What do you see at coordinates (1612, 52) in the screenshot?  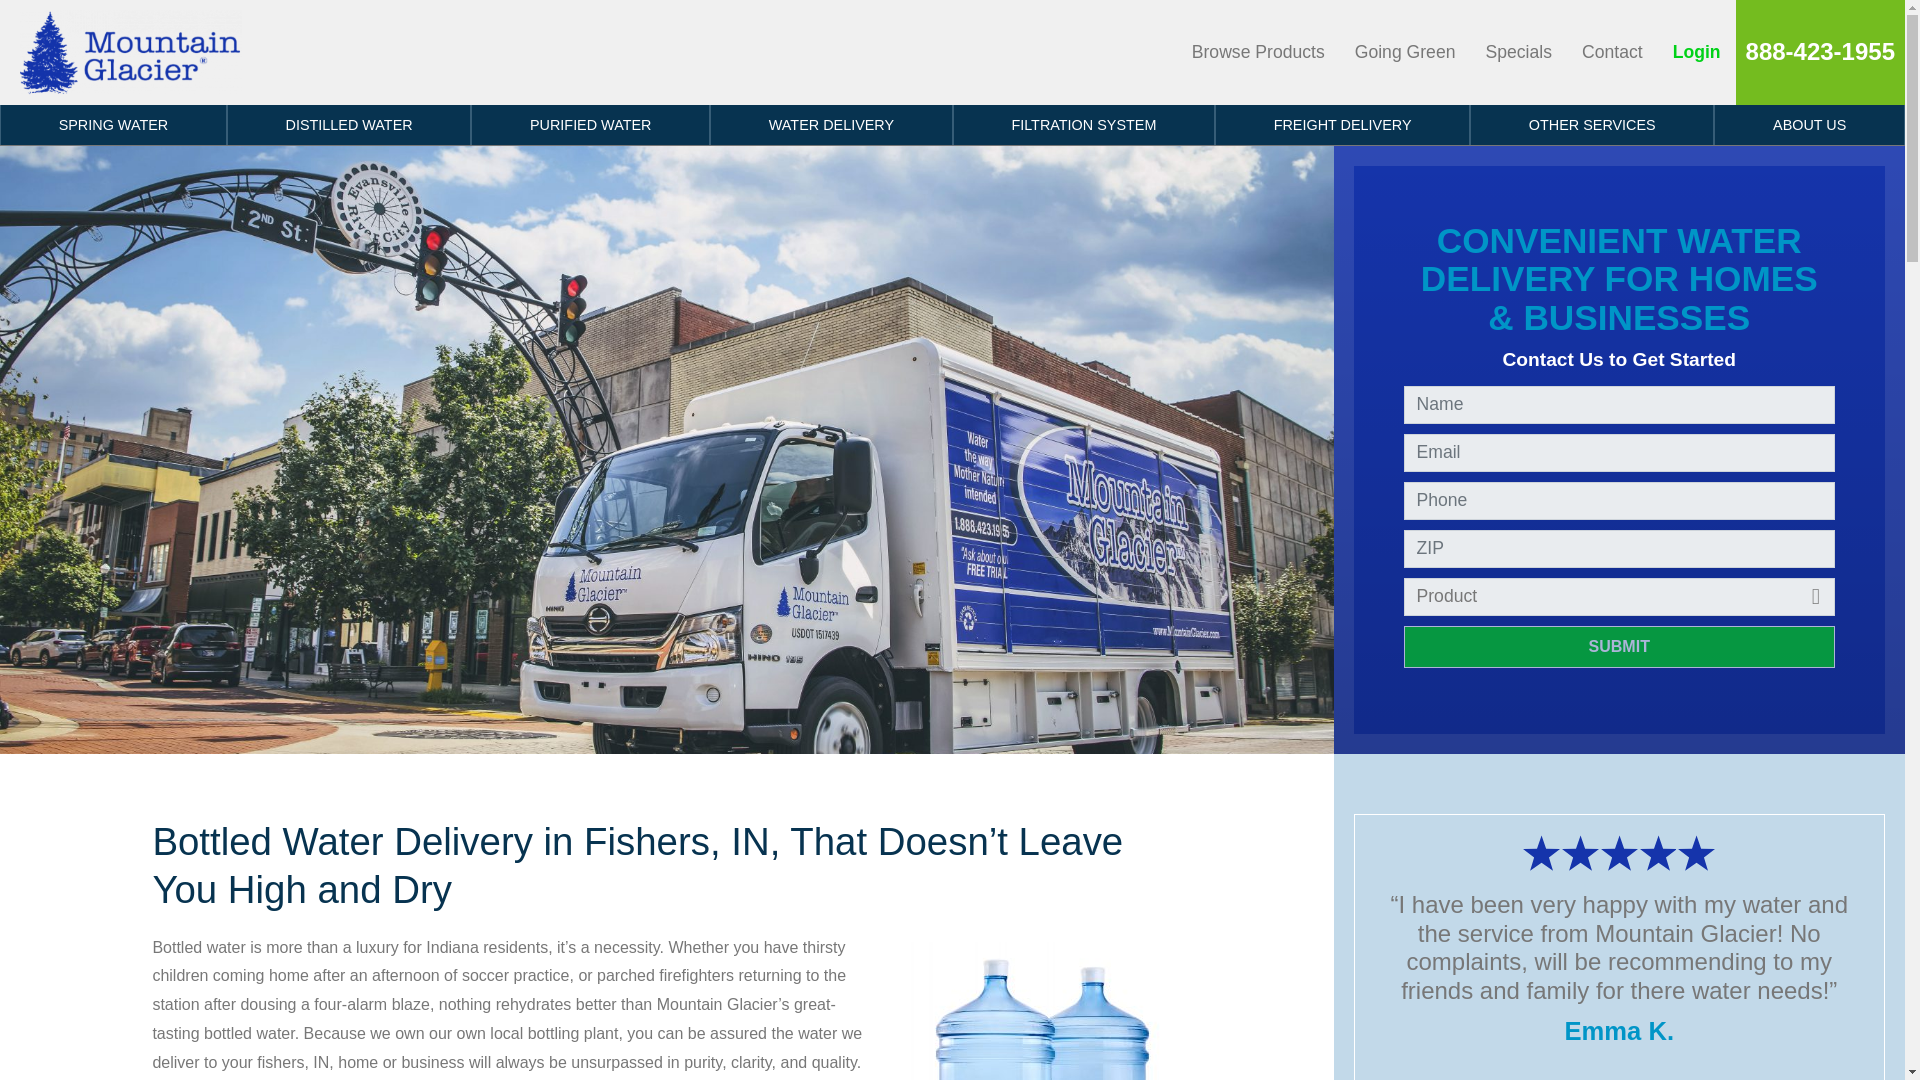 I see `Contact` at bounding box center [1612, 52].